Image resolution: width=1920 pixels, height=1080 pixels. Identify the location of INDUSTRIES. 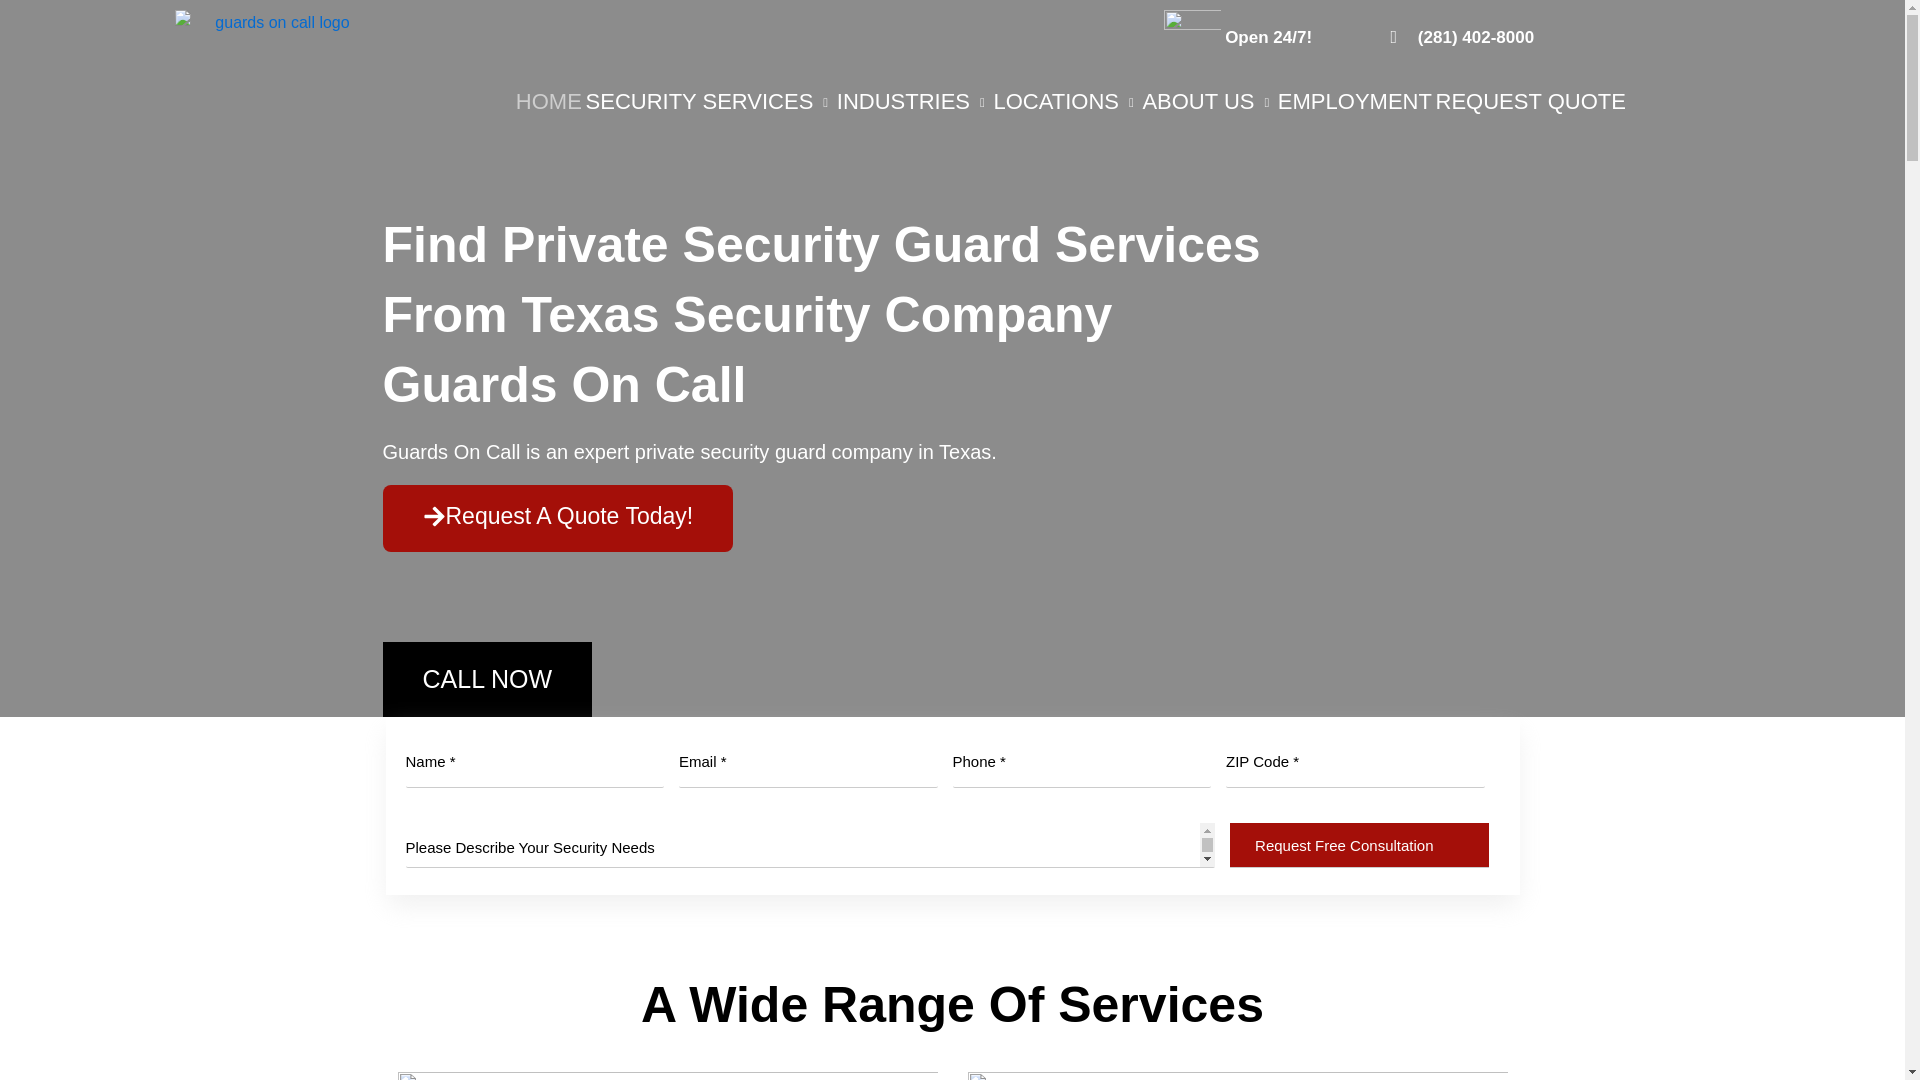
(914, 102).